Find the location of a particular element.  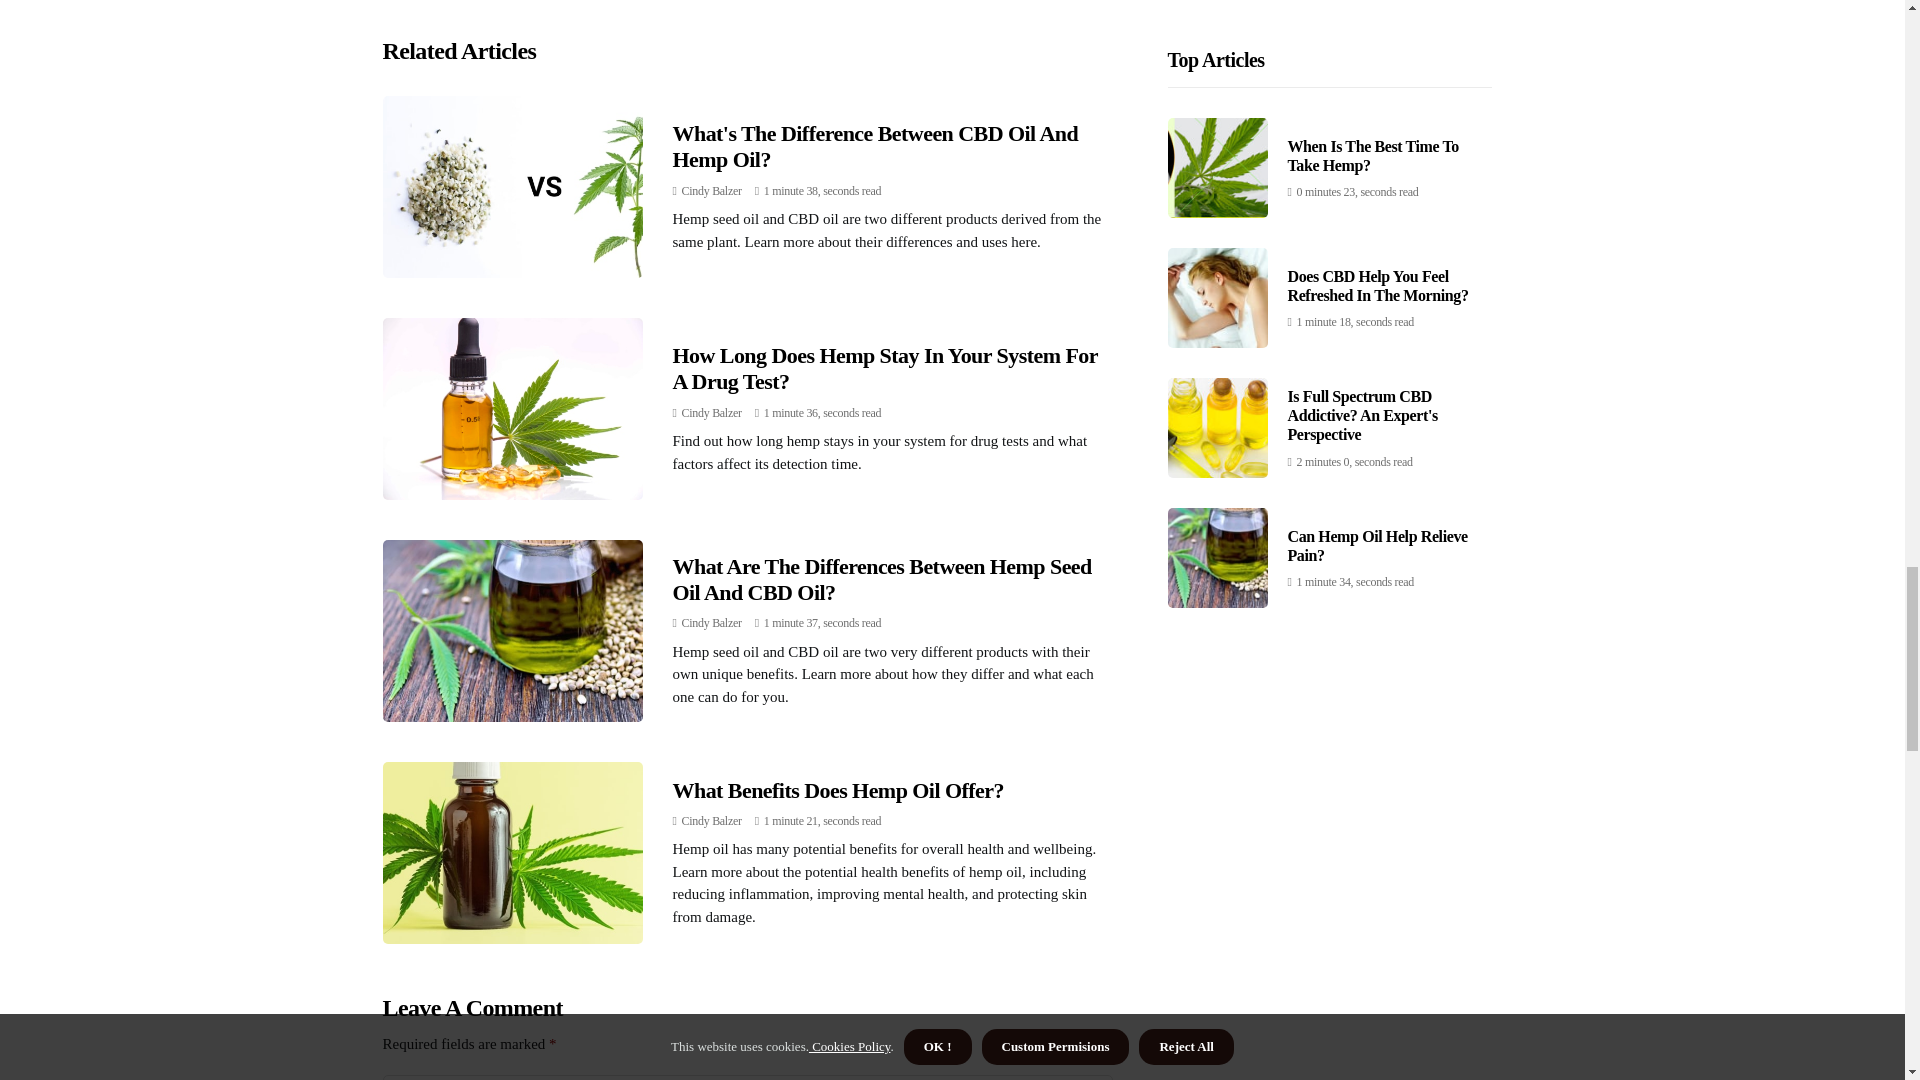

What Are The Differences Between Hemp Seed Oil And CBD Oil? is located at coordinates (881, 579).